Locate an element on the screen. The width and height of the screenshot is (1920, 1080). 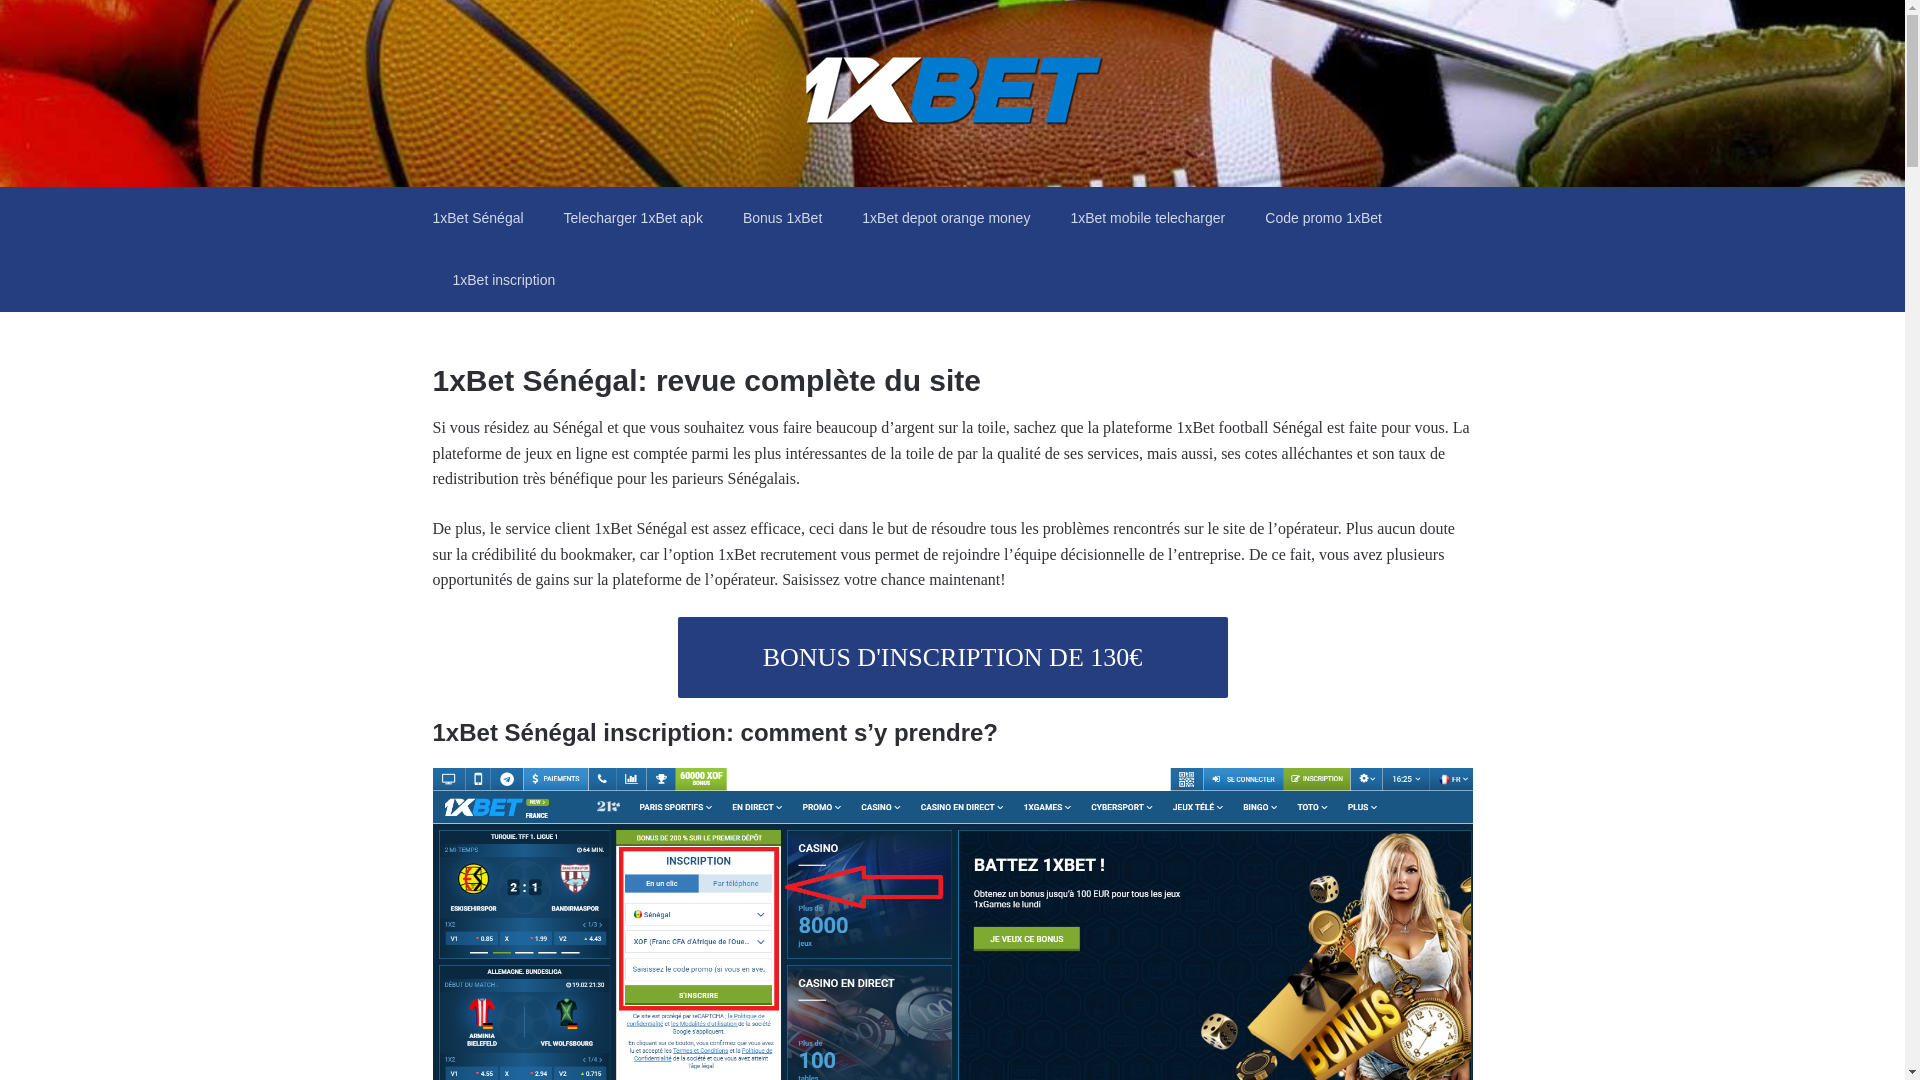
Bonus 1xBet is located at coordinates (782, 218).